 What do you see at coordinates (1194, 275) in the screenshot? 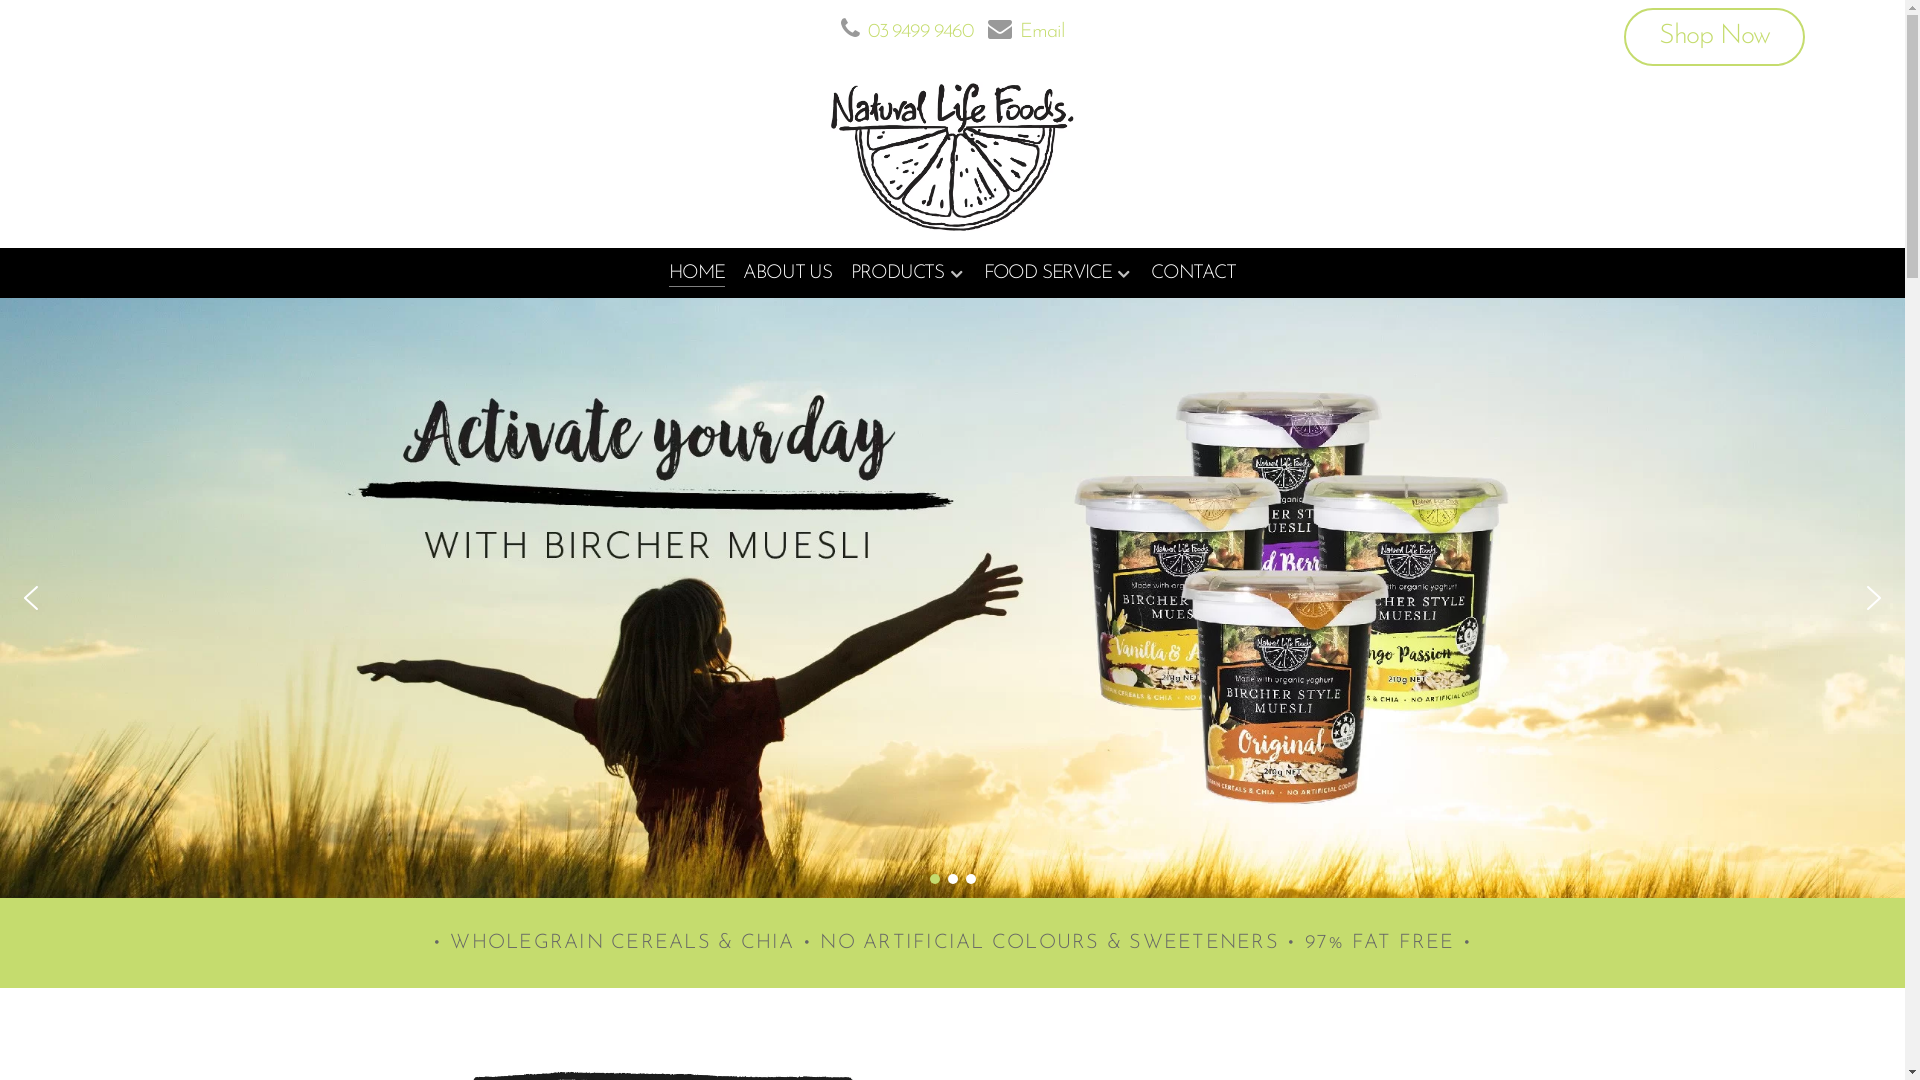
I see `CONTACT` at bounding box center [1194, 275].